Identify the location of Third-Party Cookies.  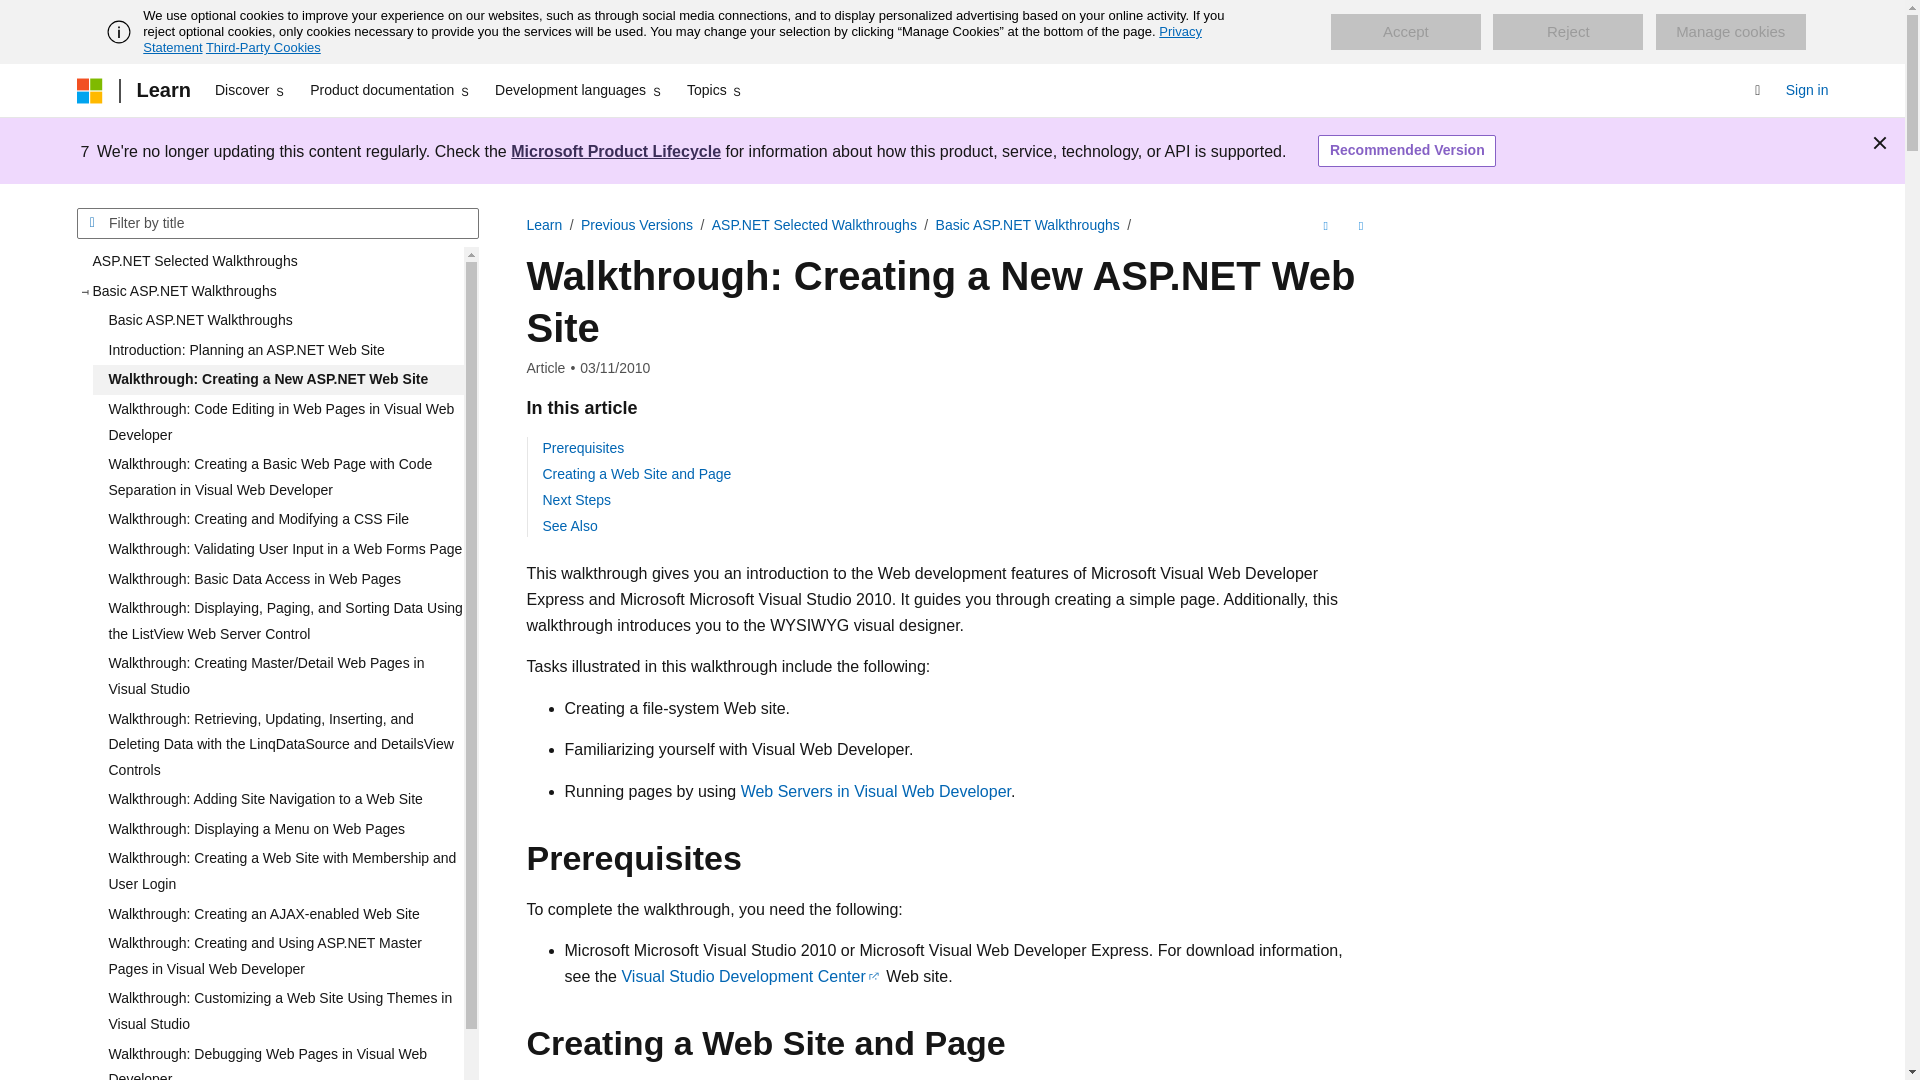
(262, 47).